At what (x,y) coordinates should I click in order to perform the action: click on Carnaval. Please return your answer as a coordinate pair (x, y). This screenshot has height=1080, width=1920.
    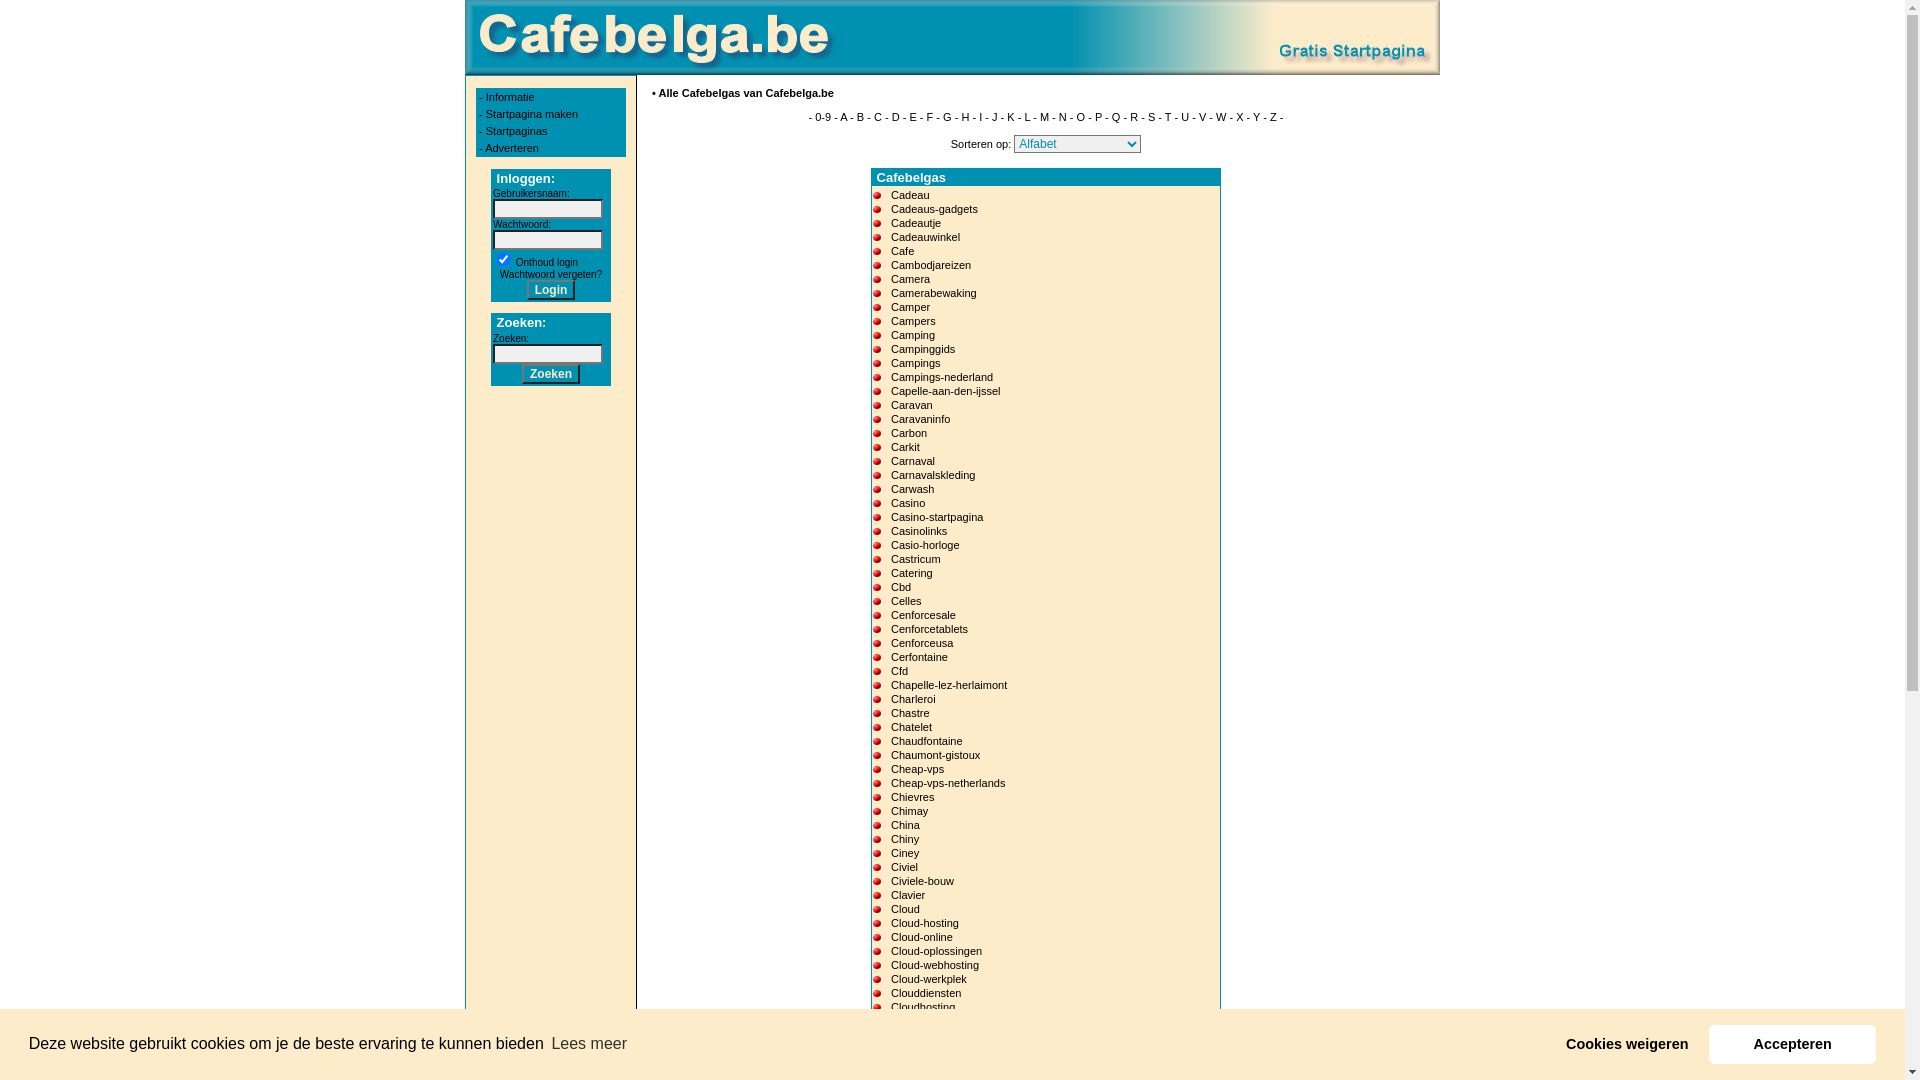
    Looking at the image, I should click on (913, 461).